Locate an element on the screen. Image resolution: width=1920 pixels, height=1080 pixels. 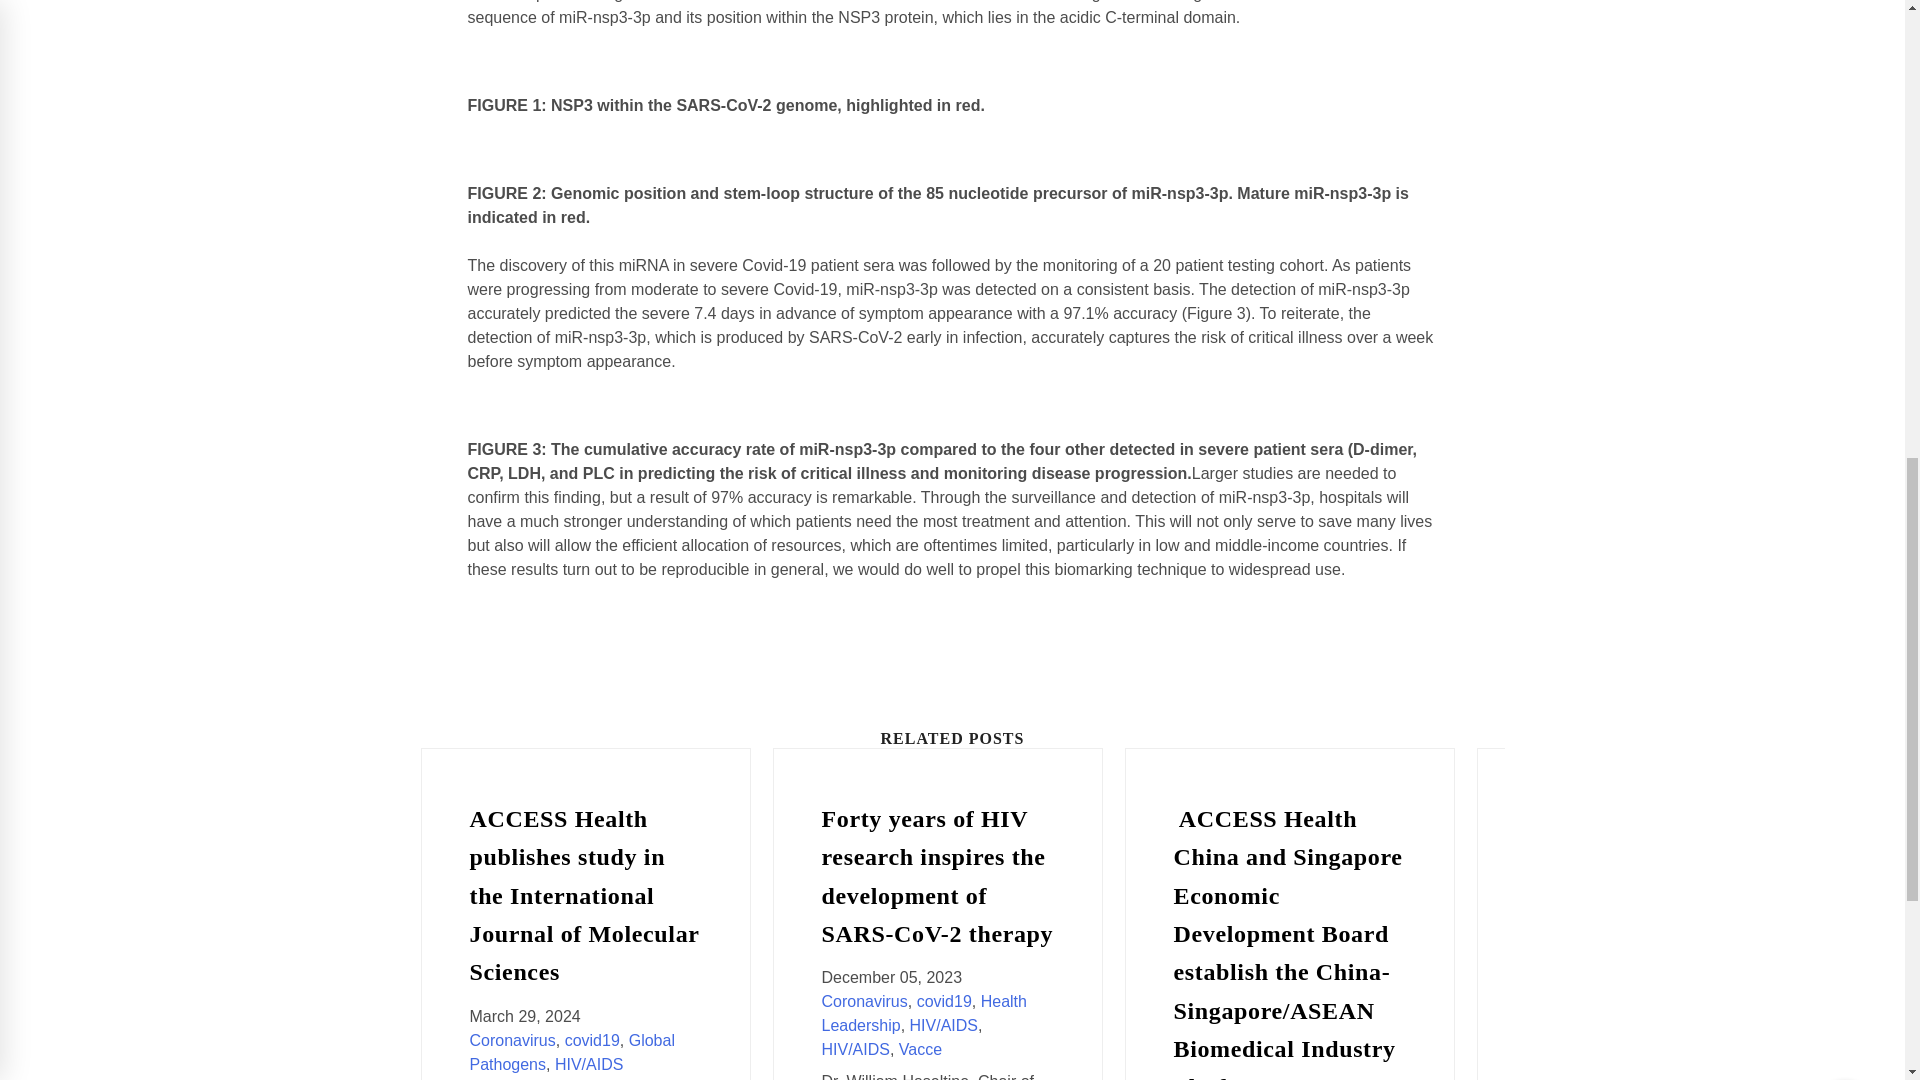
covid19 is located at coordinates (944, 1000).